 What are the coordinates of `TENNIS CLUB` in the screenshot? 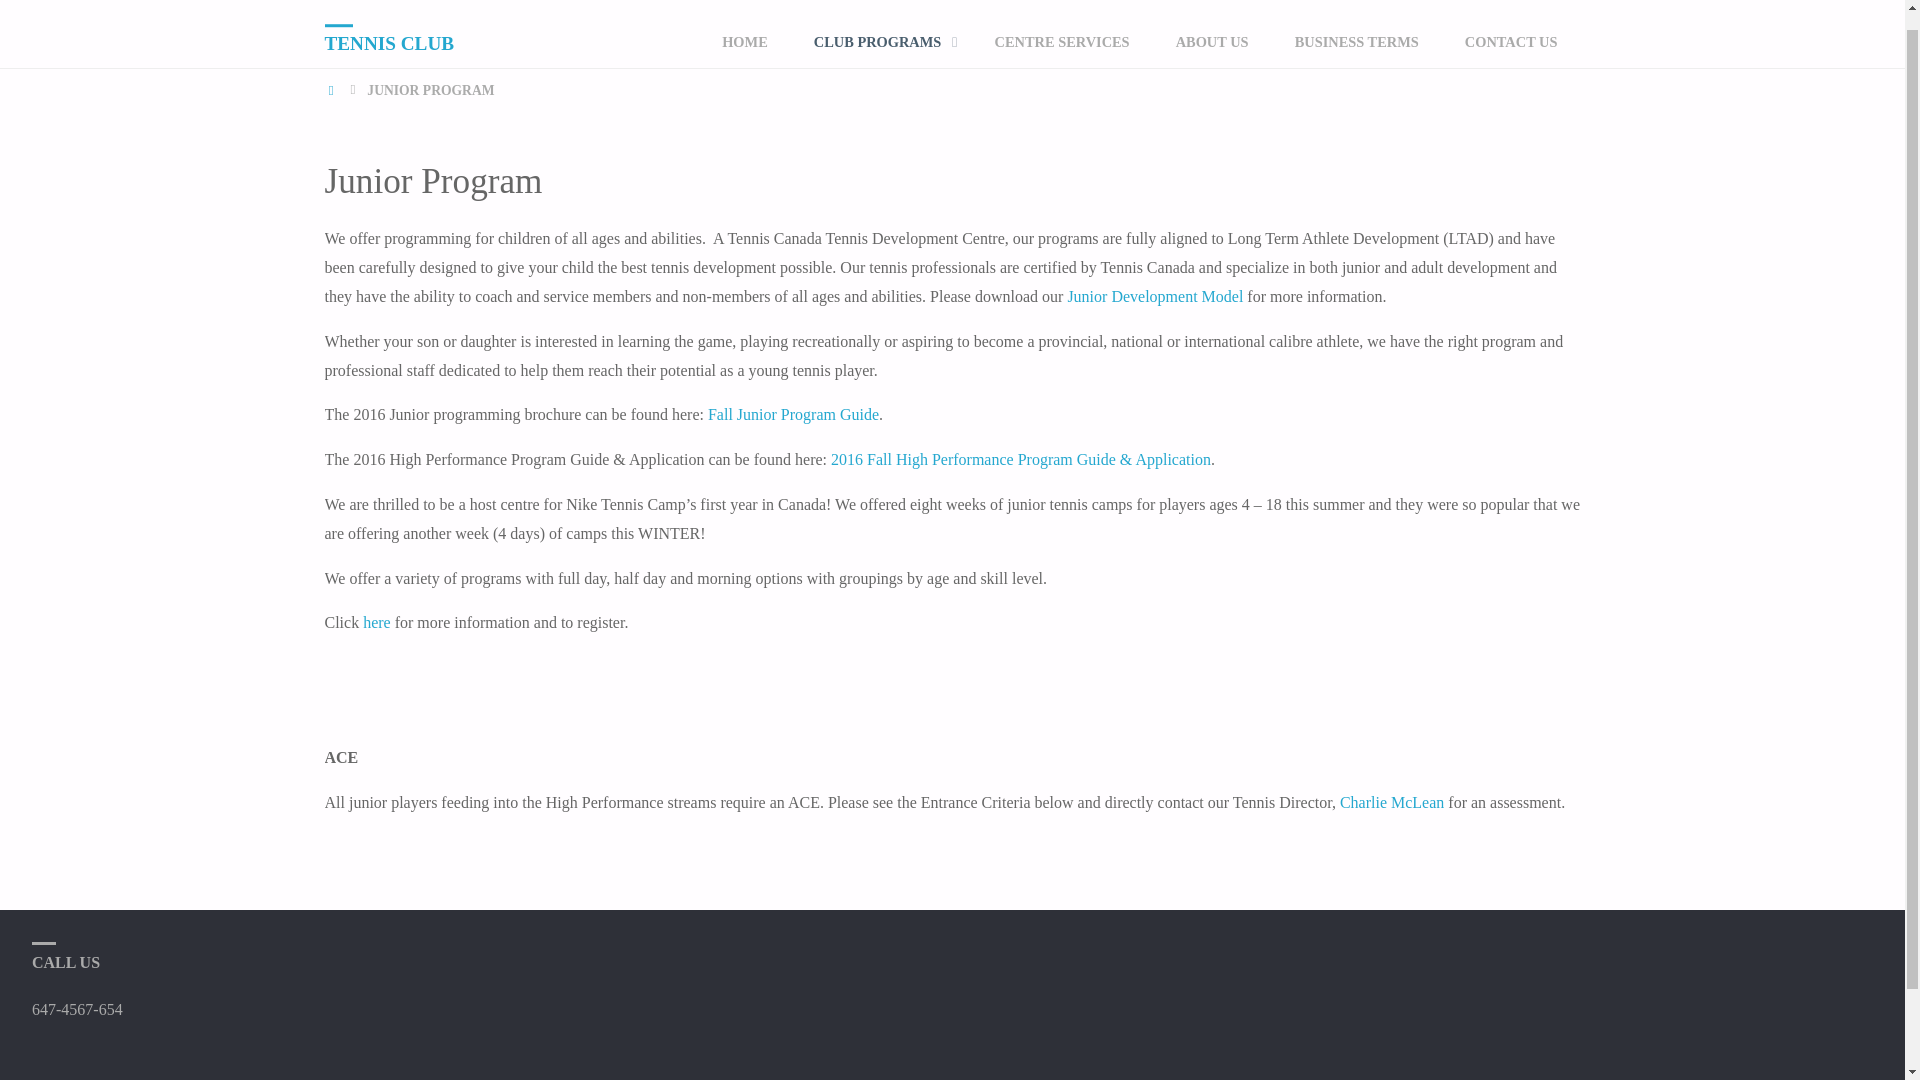 It's located at (388, 26).